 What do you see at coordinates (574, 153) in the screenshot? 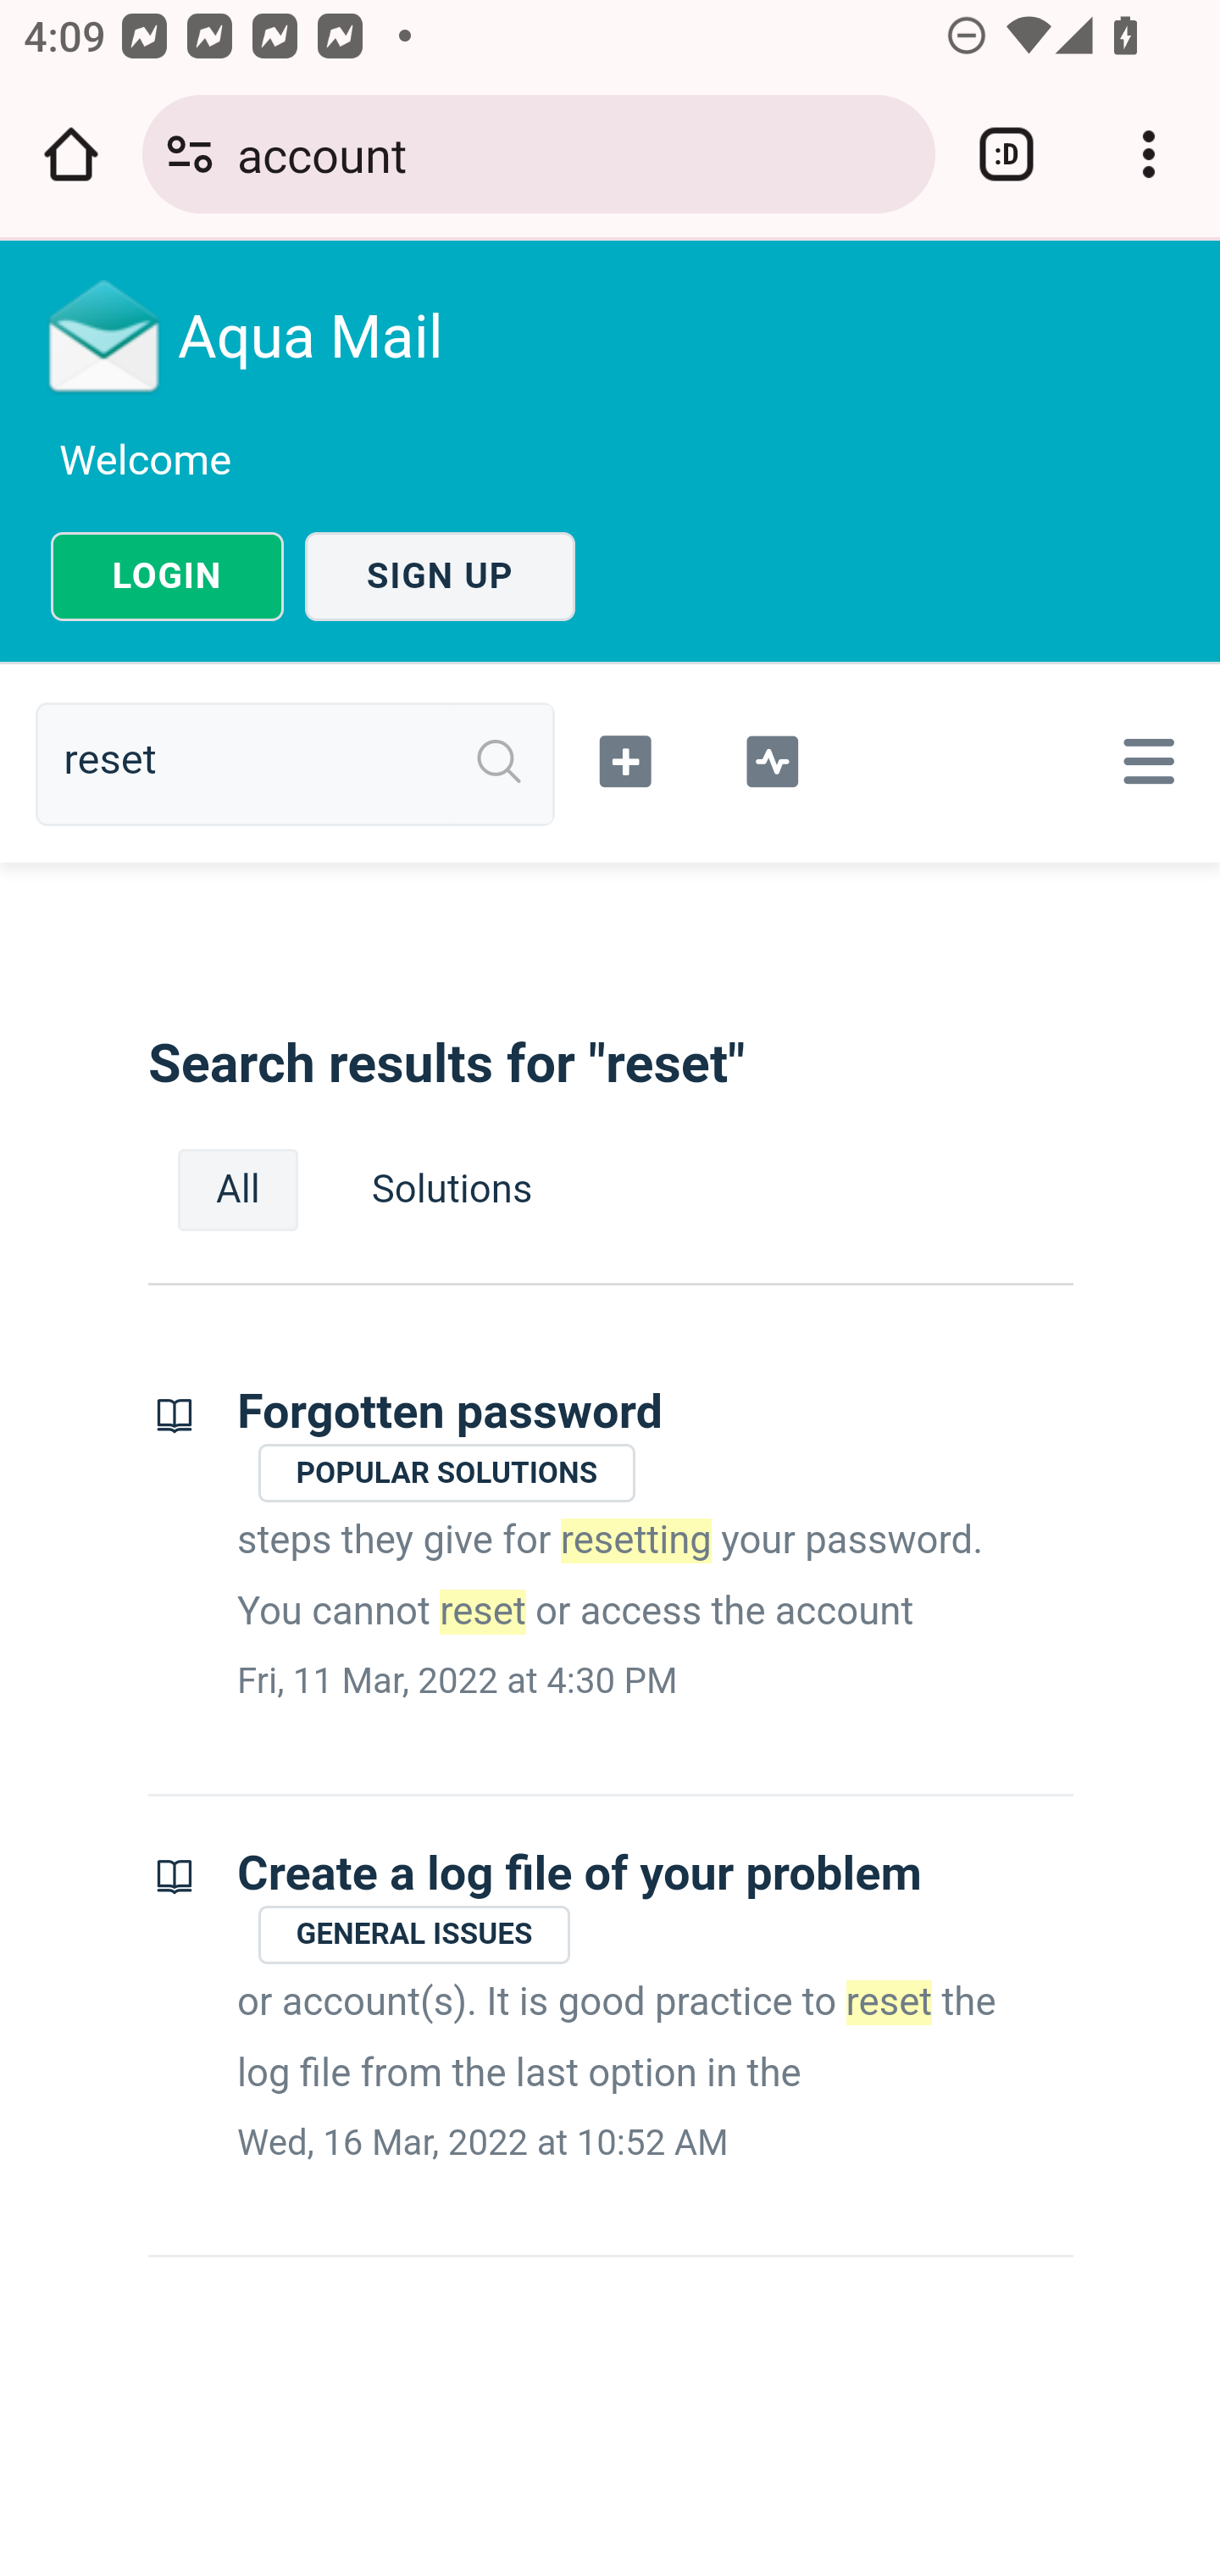
I see `account` at bounding box center [574, 153].